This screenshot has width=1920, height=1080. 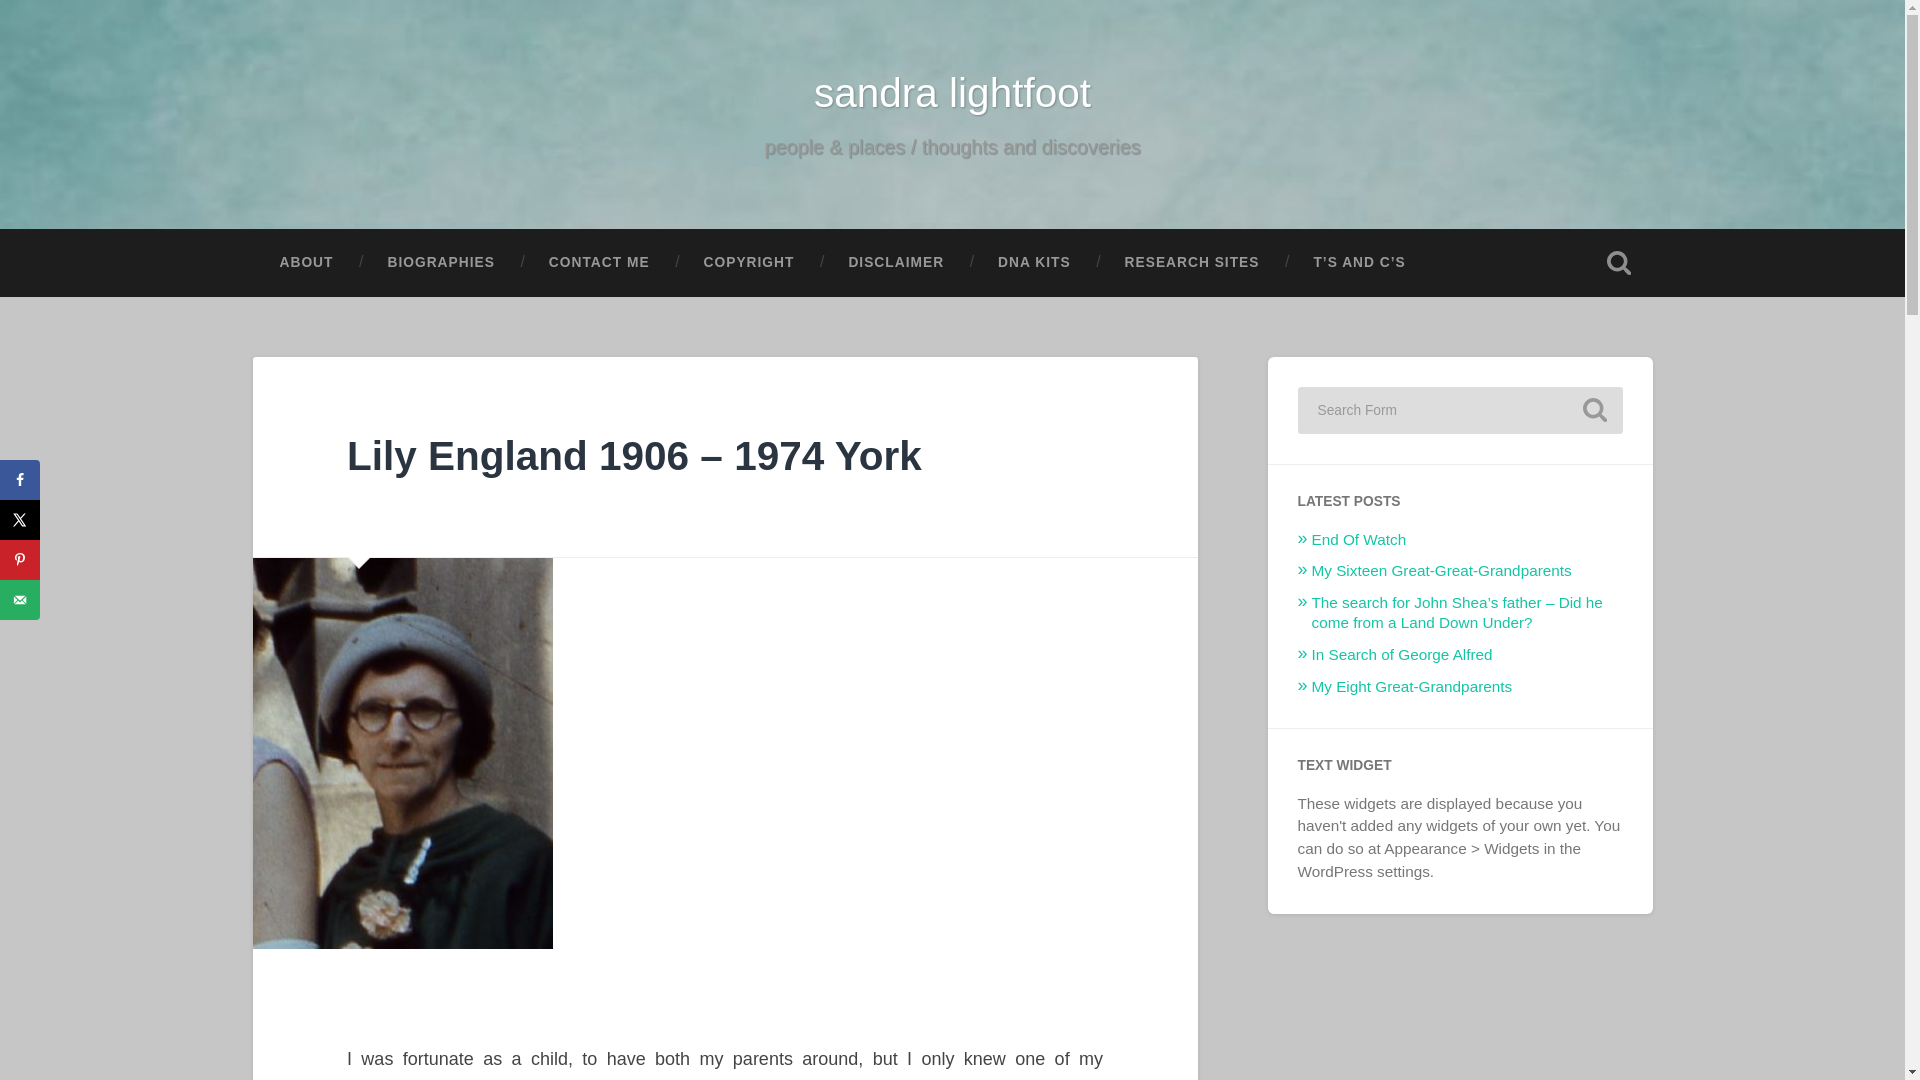 I want to click on My Sixteen Great-Great-Grandparents, so click(x=1442, y=570).